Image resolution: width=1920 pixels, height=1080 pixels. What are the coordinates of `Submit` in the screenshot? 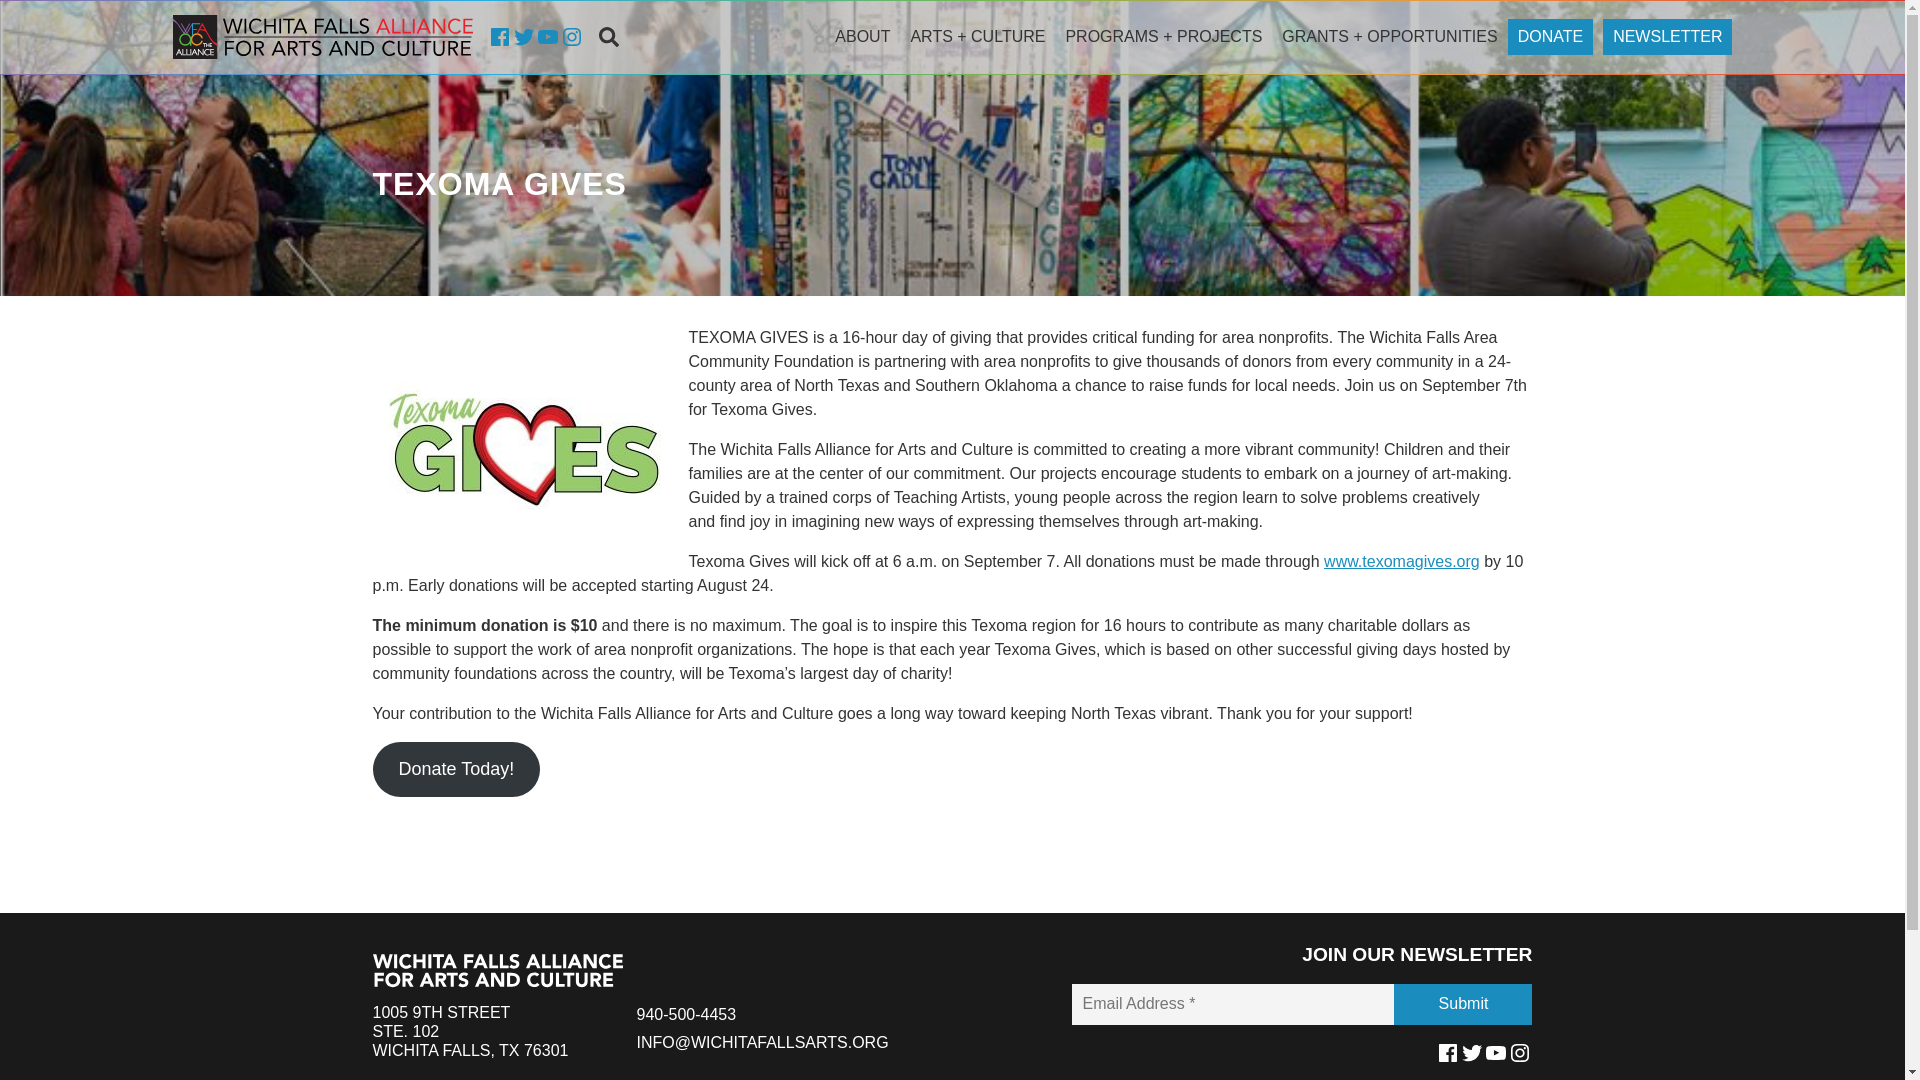 It's located at (1462, 1004).